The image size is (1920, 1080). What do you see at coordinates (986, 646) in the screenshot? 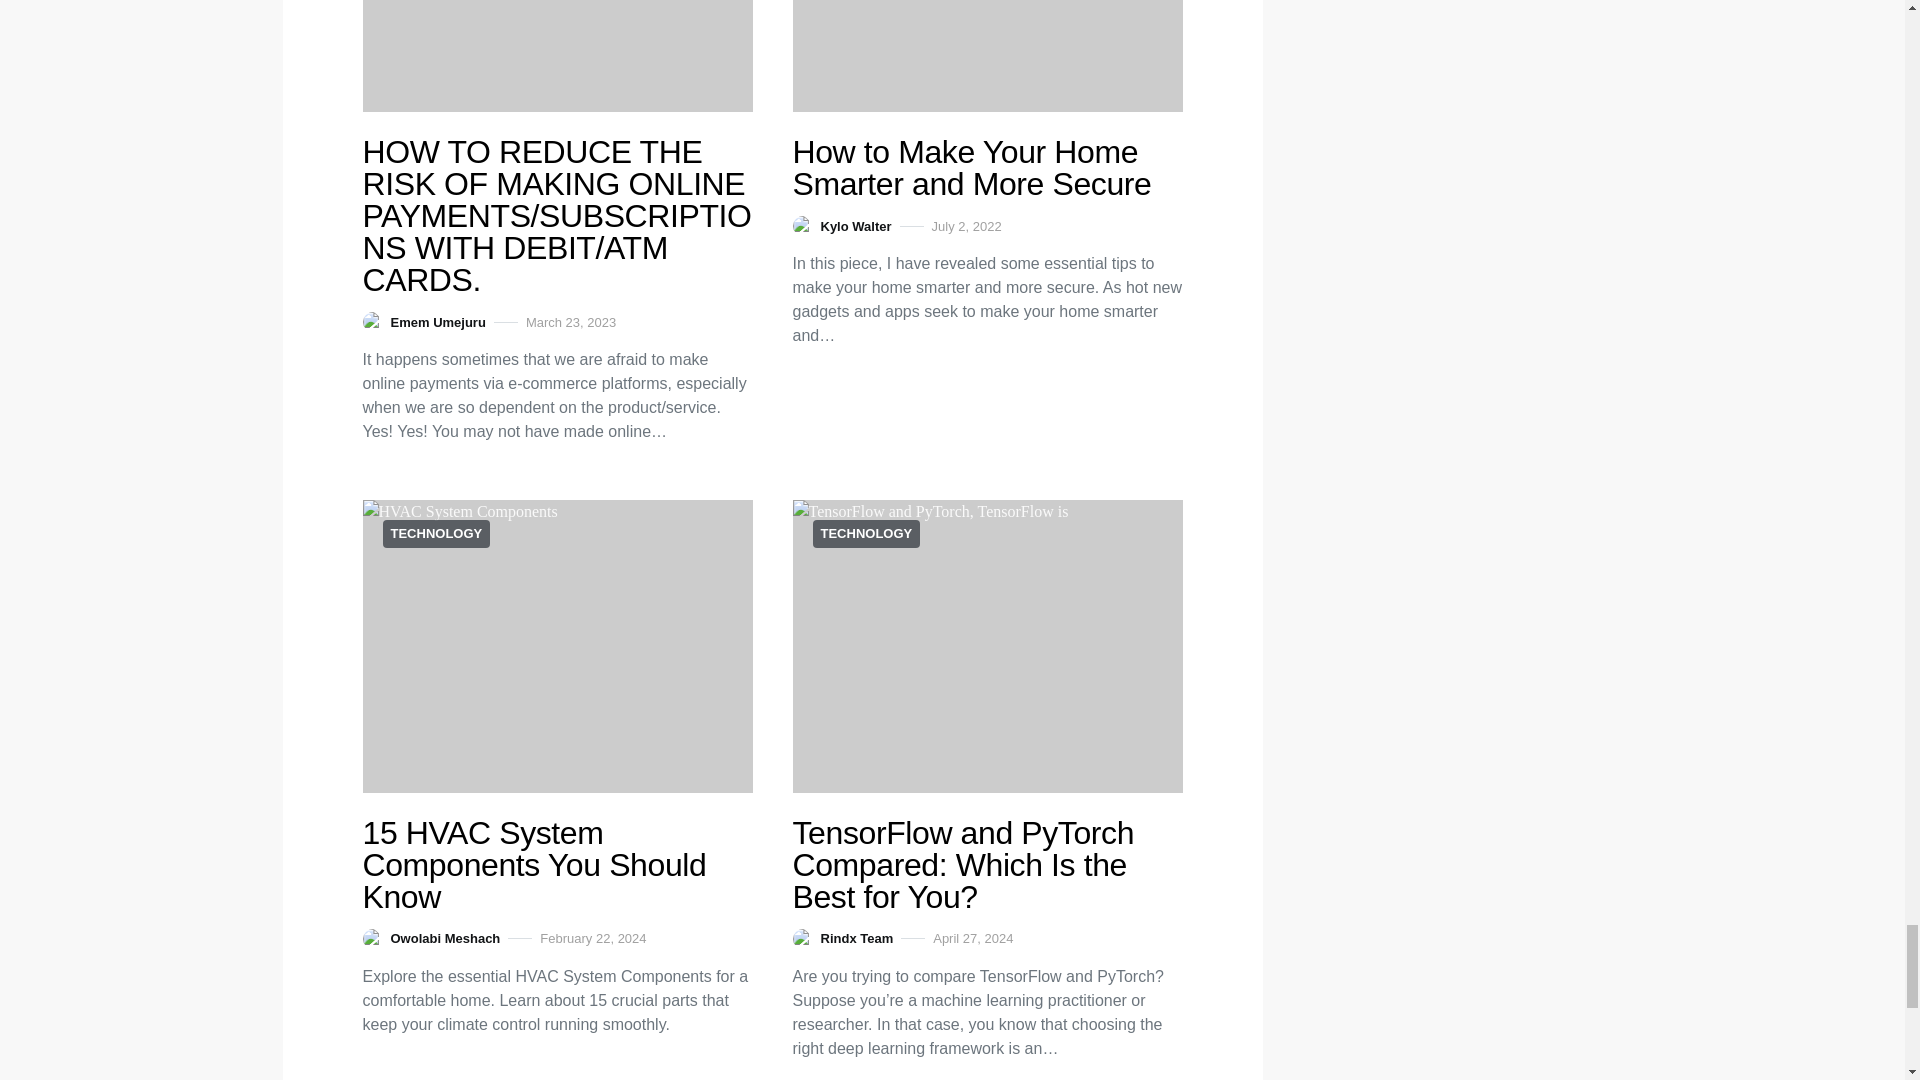
I see `Software Sales Recruiters` at bounding box center [986, 646].